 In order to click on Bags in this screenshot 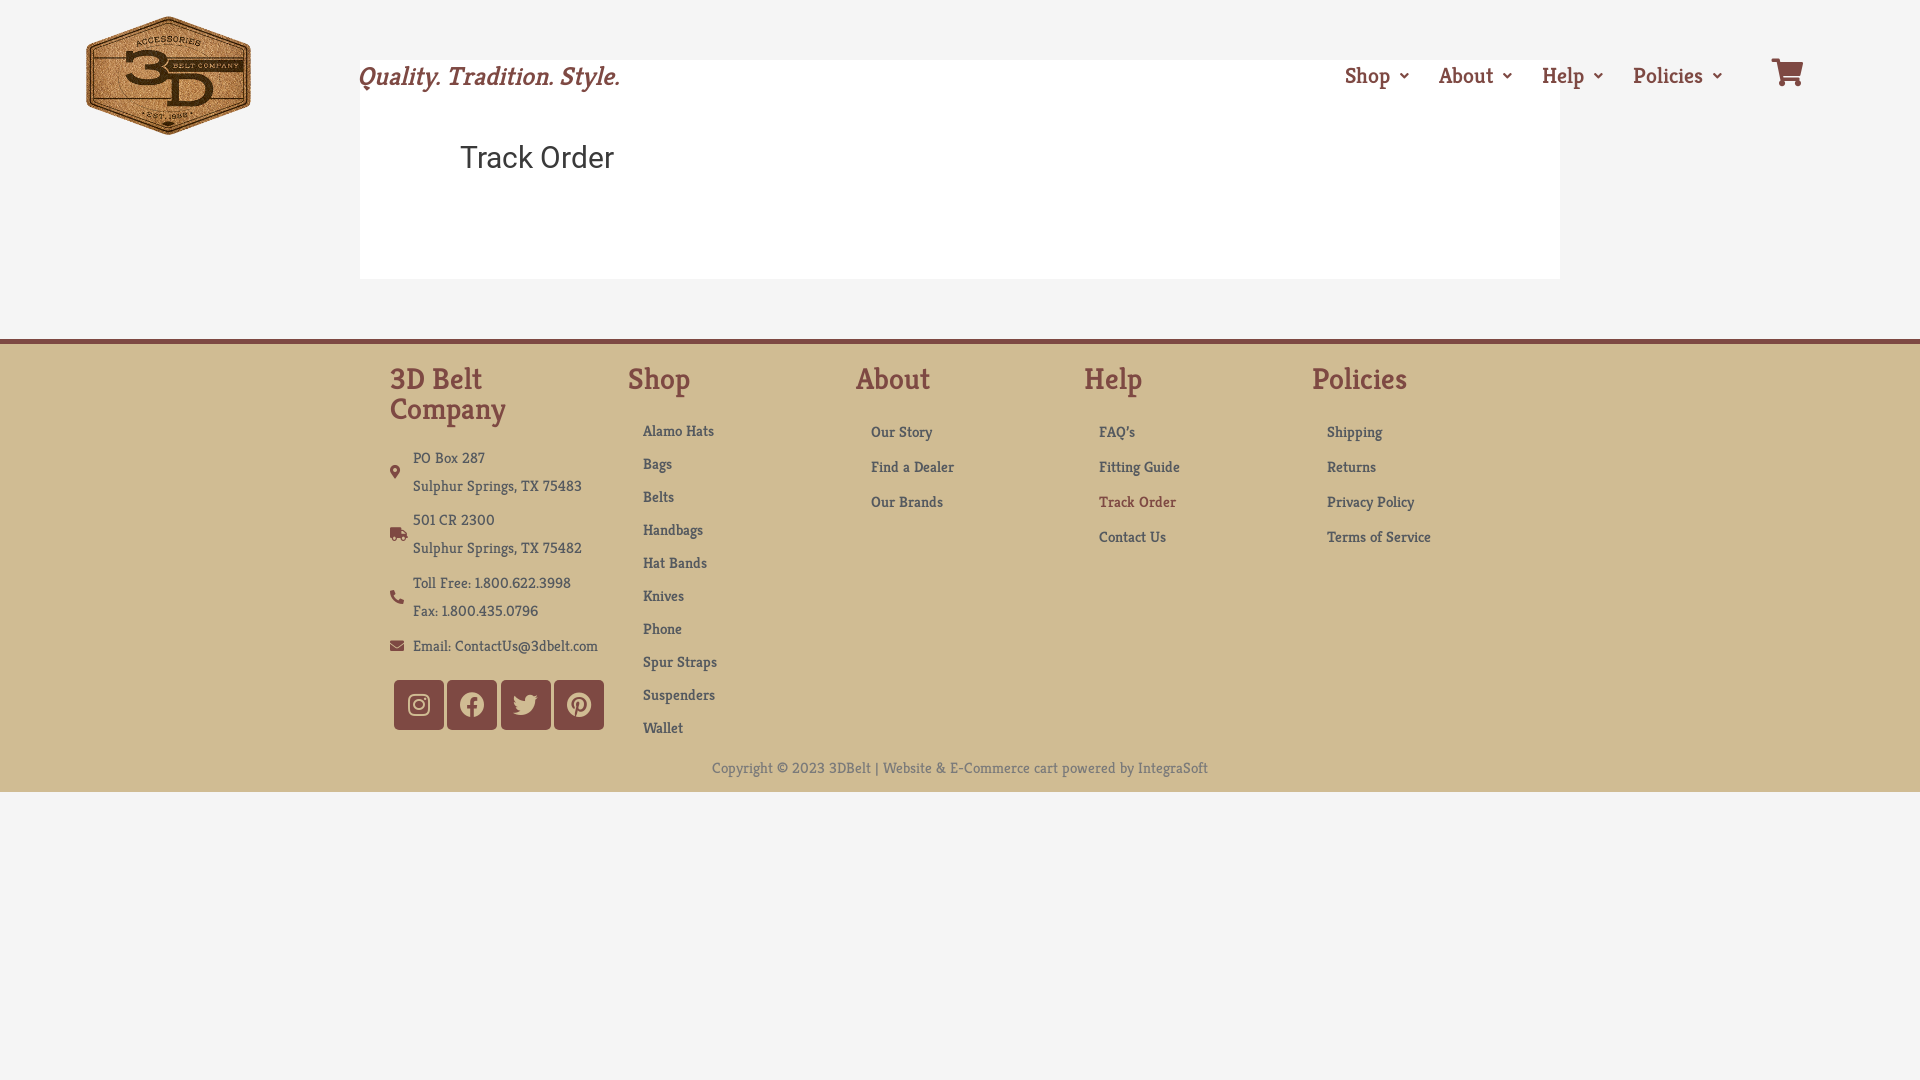, I will do `click(732, 463)`.